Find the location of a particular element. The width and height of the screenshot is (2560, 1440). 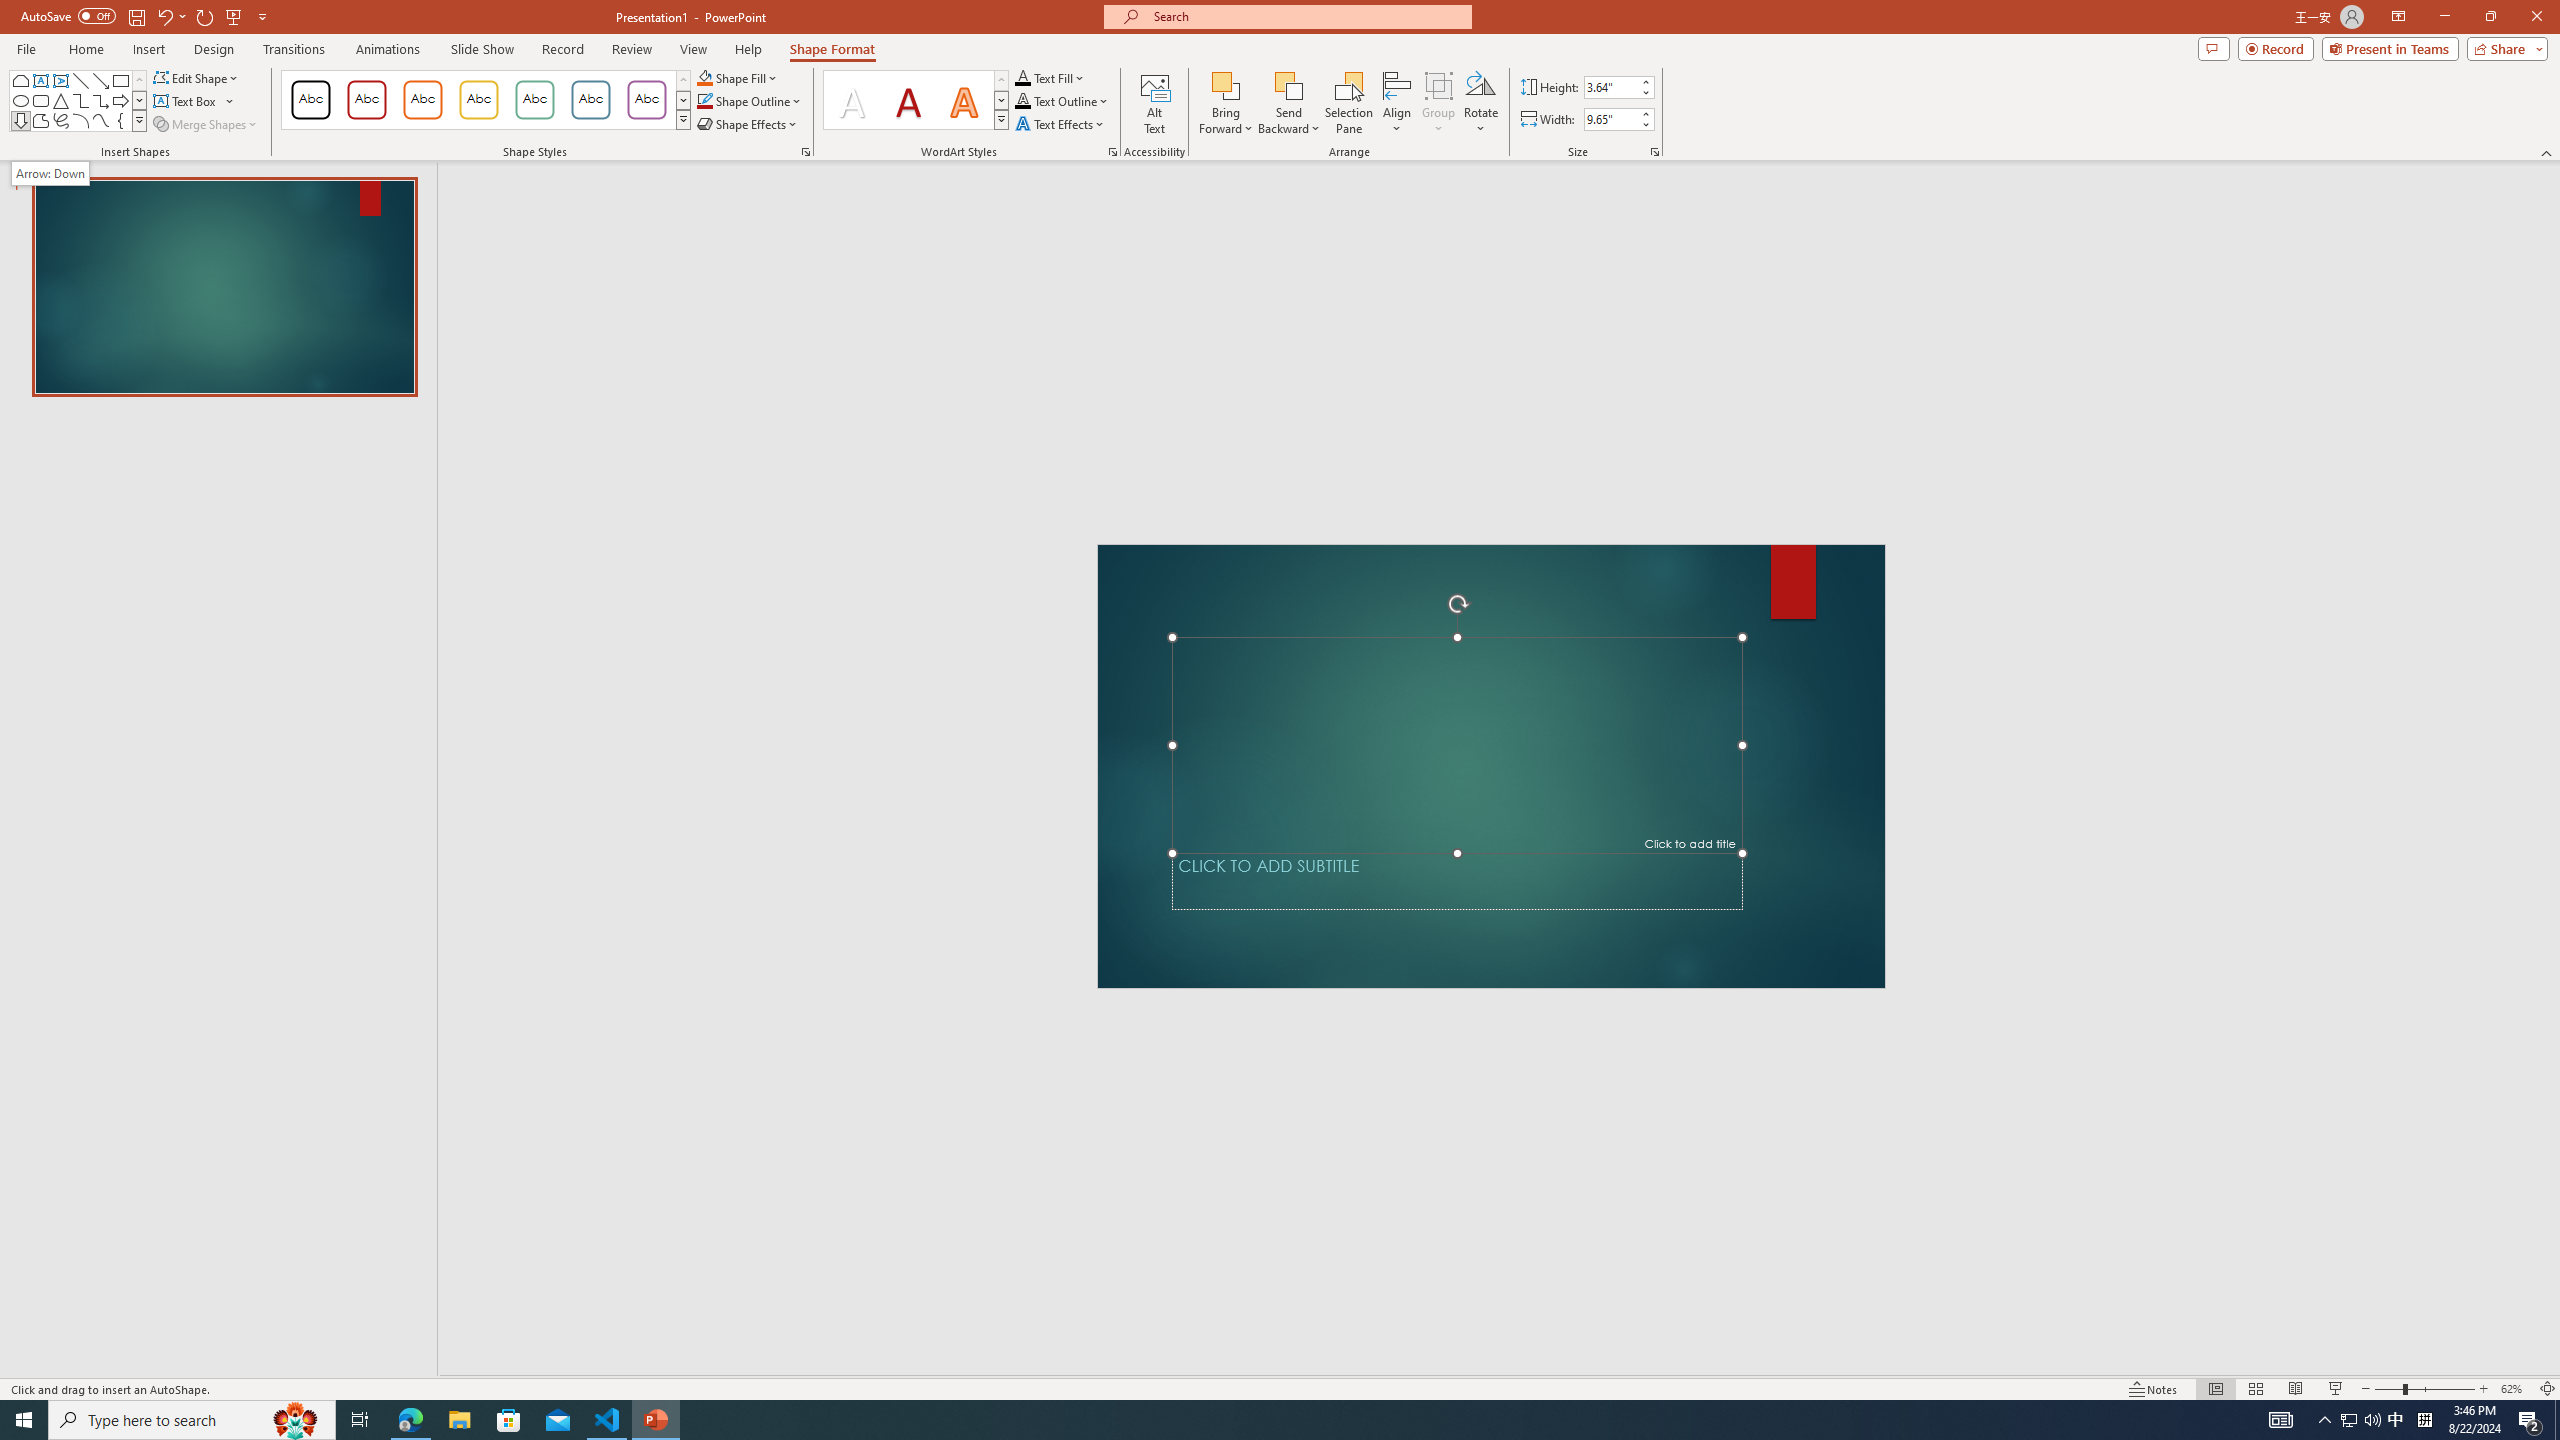

AutomationID: ShapesInsertGallery is located at coordinates (79, 101).